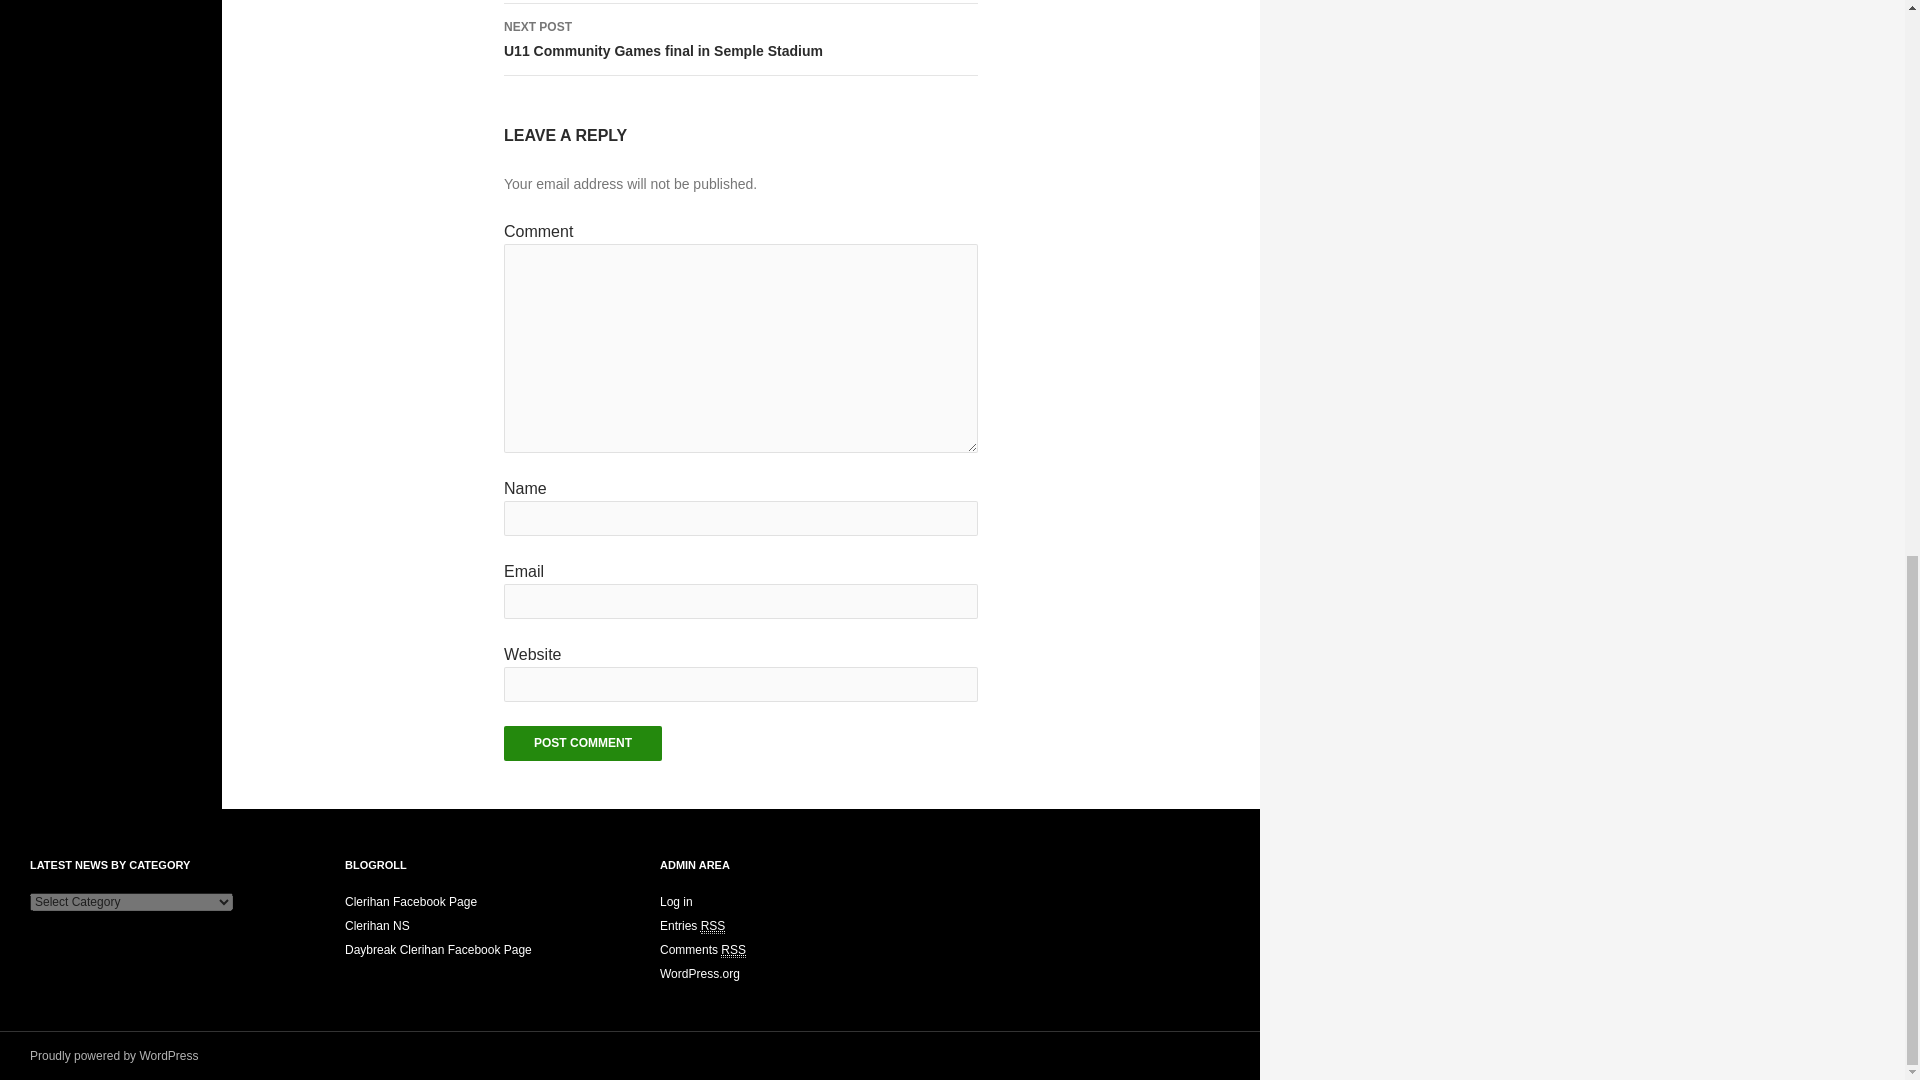 This screenshot has width=1920, height=1080. Describe the element at coordinates (712, 926) in the screenshot. I see `Post Comment` at that location.